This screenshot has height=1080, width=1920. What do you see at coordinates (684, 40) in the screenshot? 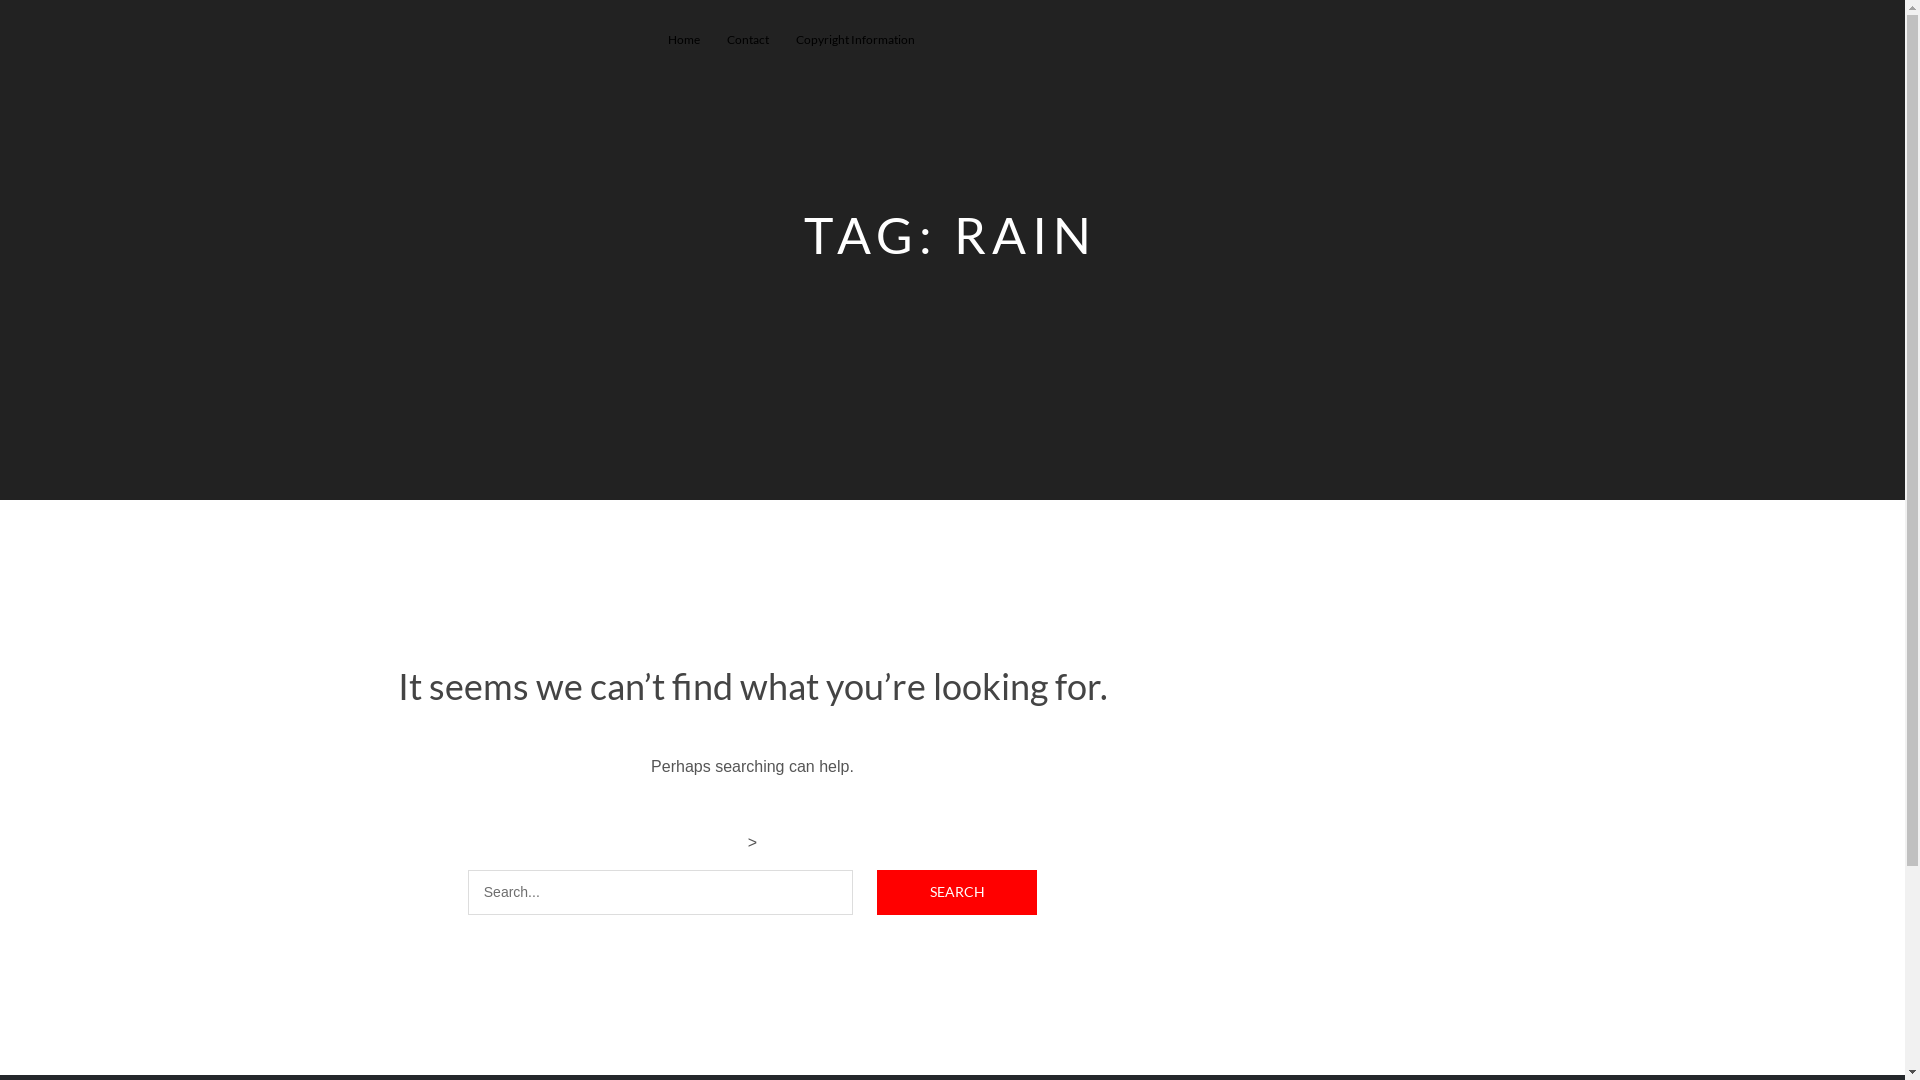
I see `Home` at bounding box center [684, 40].